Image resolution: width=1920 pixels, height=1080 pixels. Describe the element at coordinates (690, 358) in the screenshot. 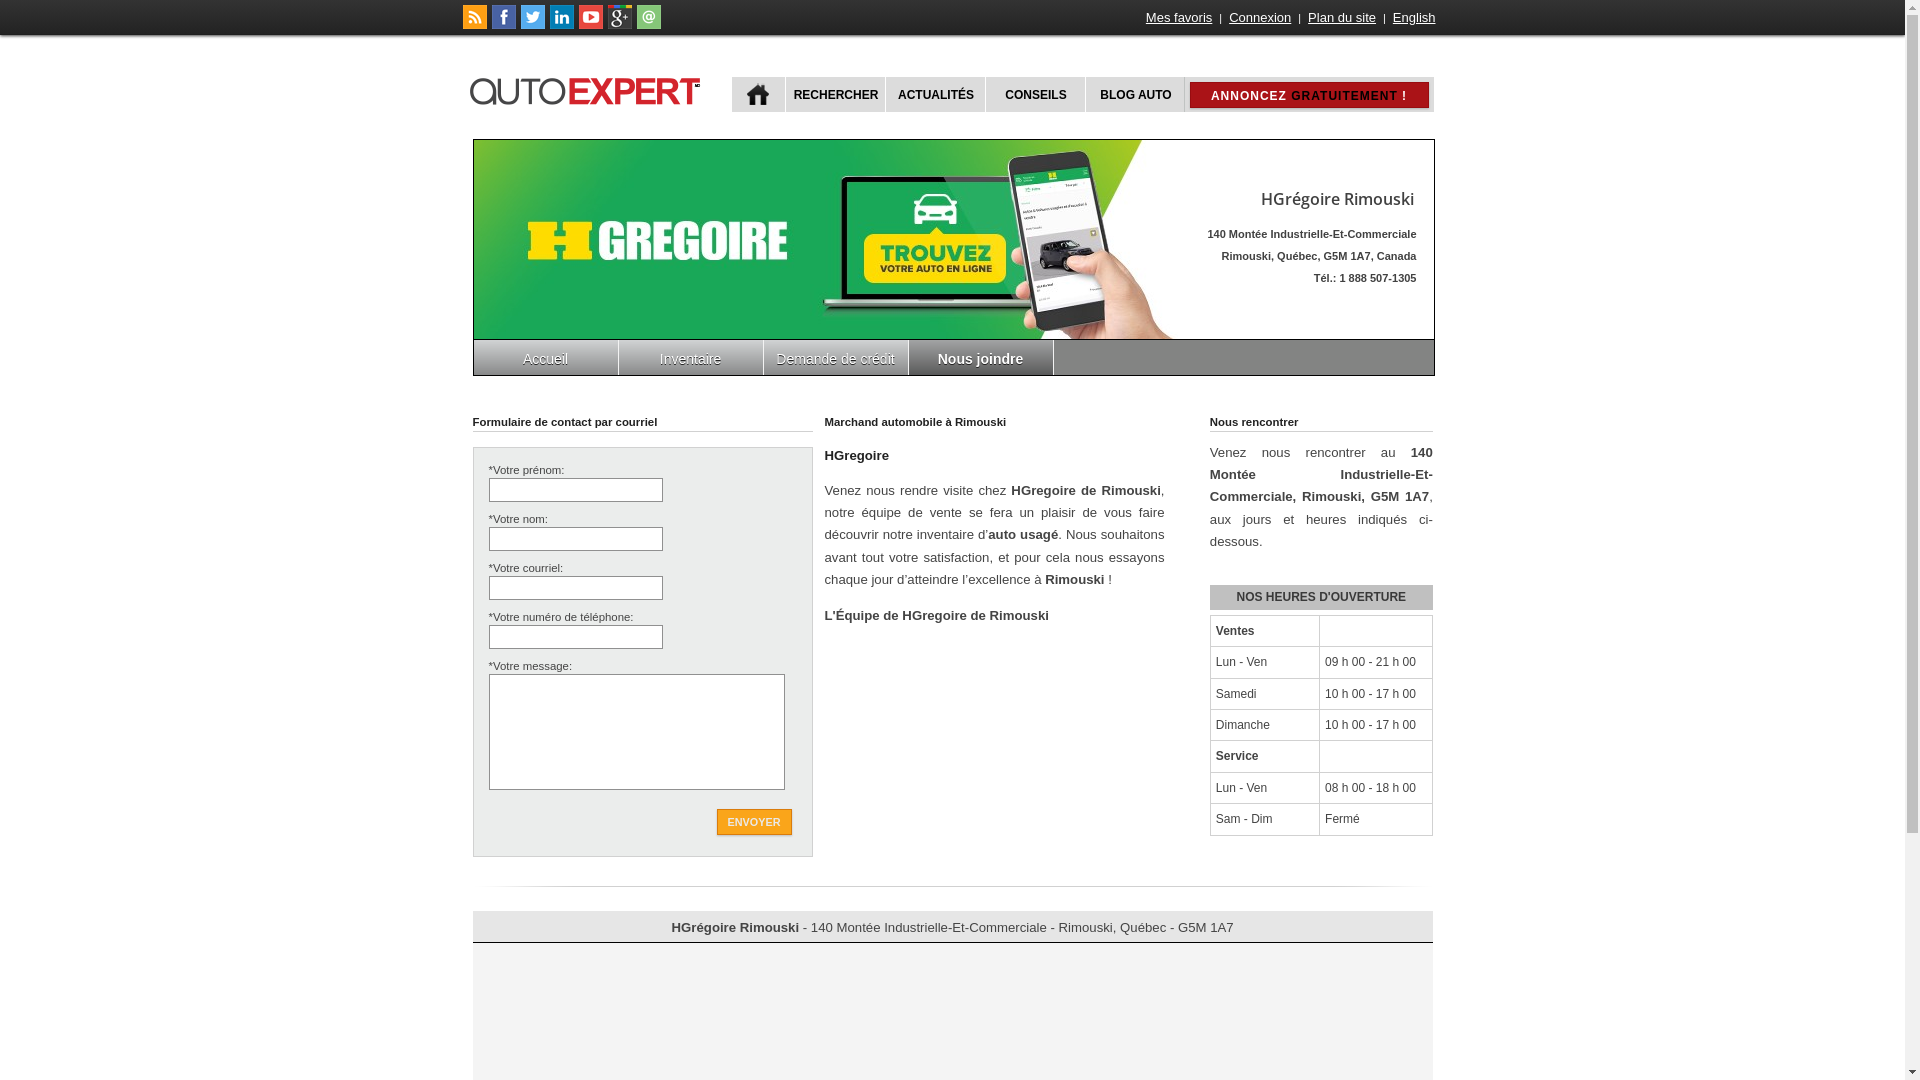

I see `Inventaire` at that location.